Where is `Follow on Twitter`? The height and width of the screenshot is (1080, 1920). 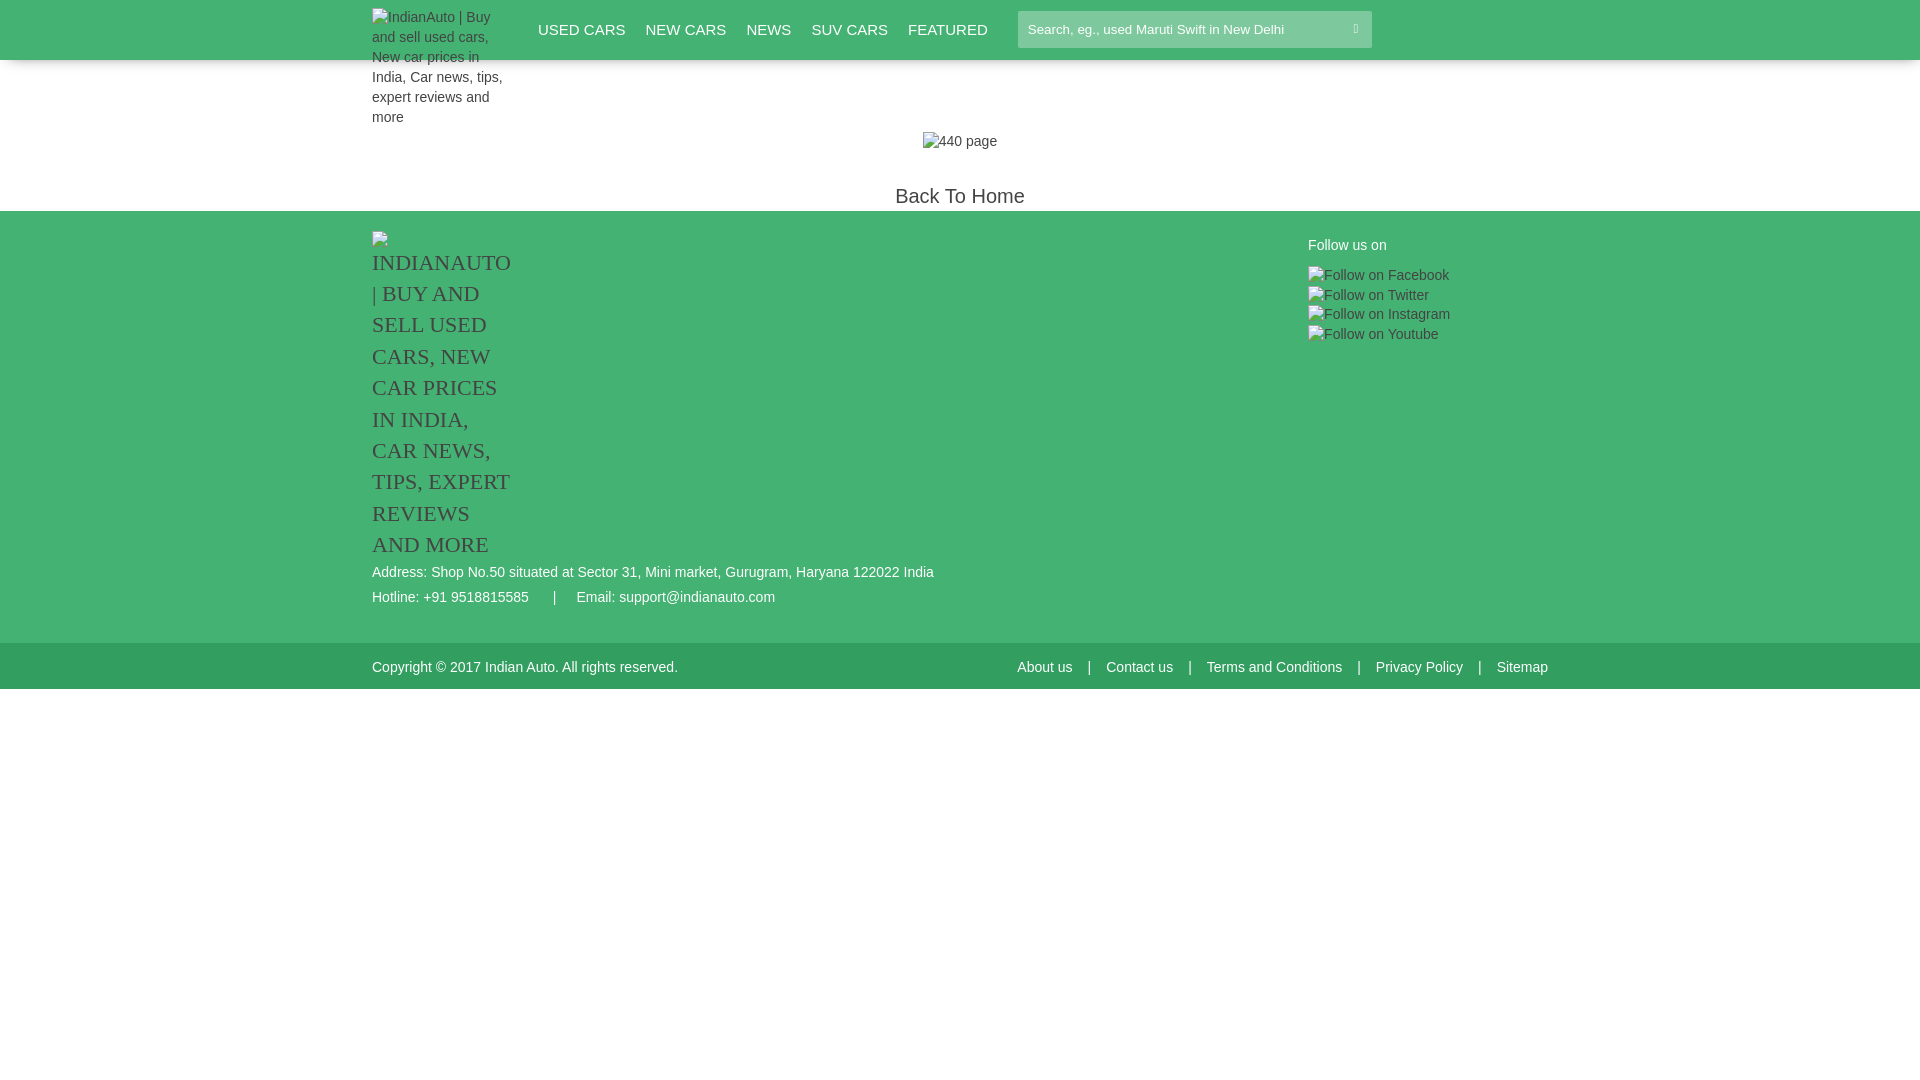 Follow on Twitter is located at coordinates (1368, 296).